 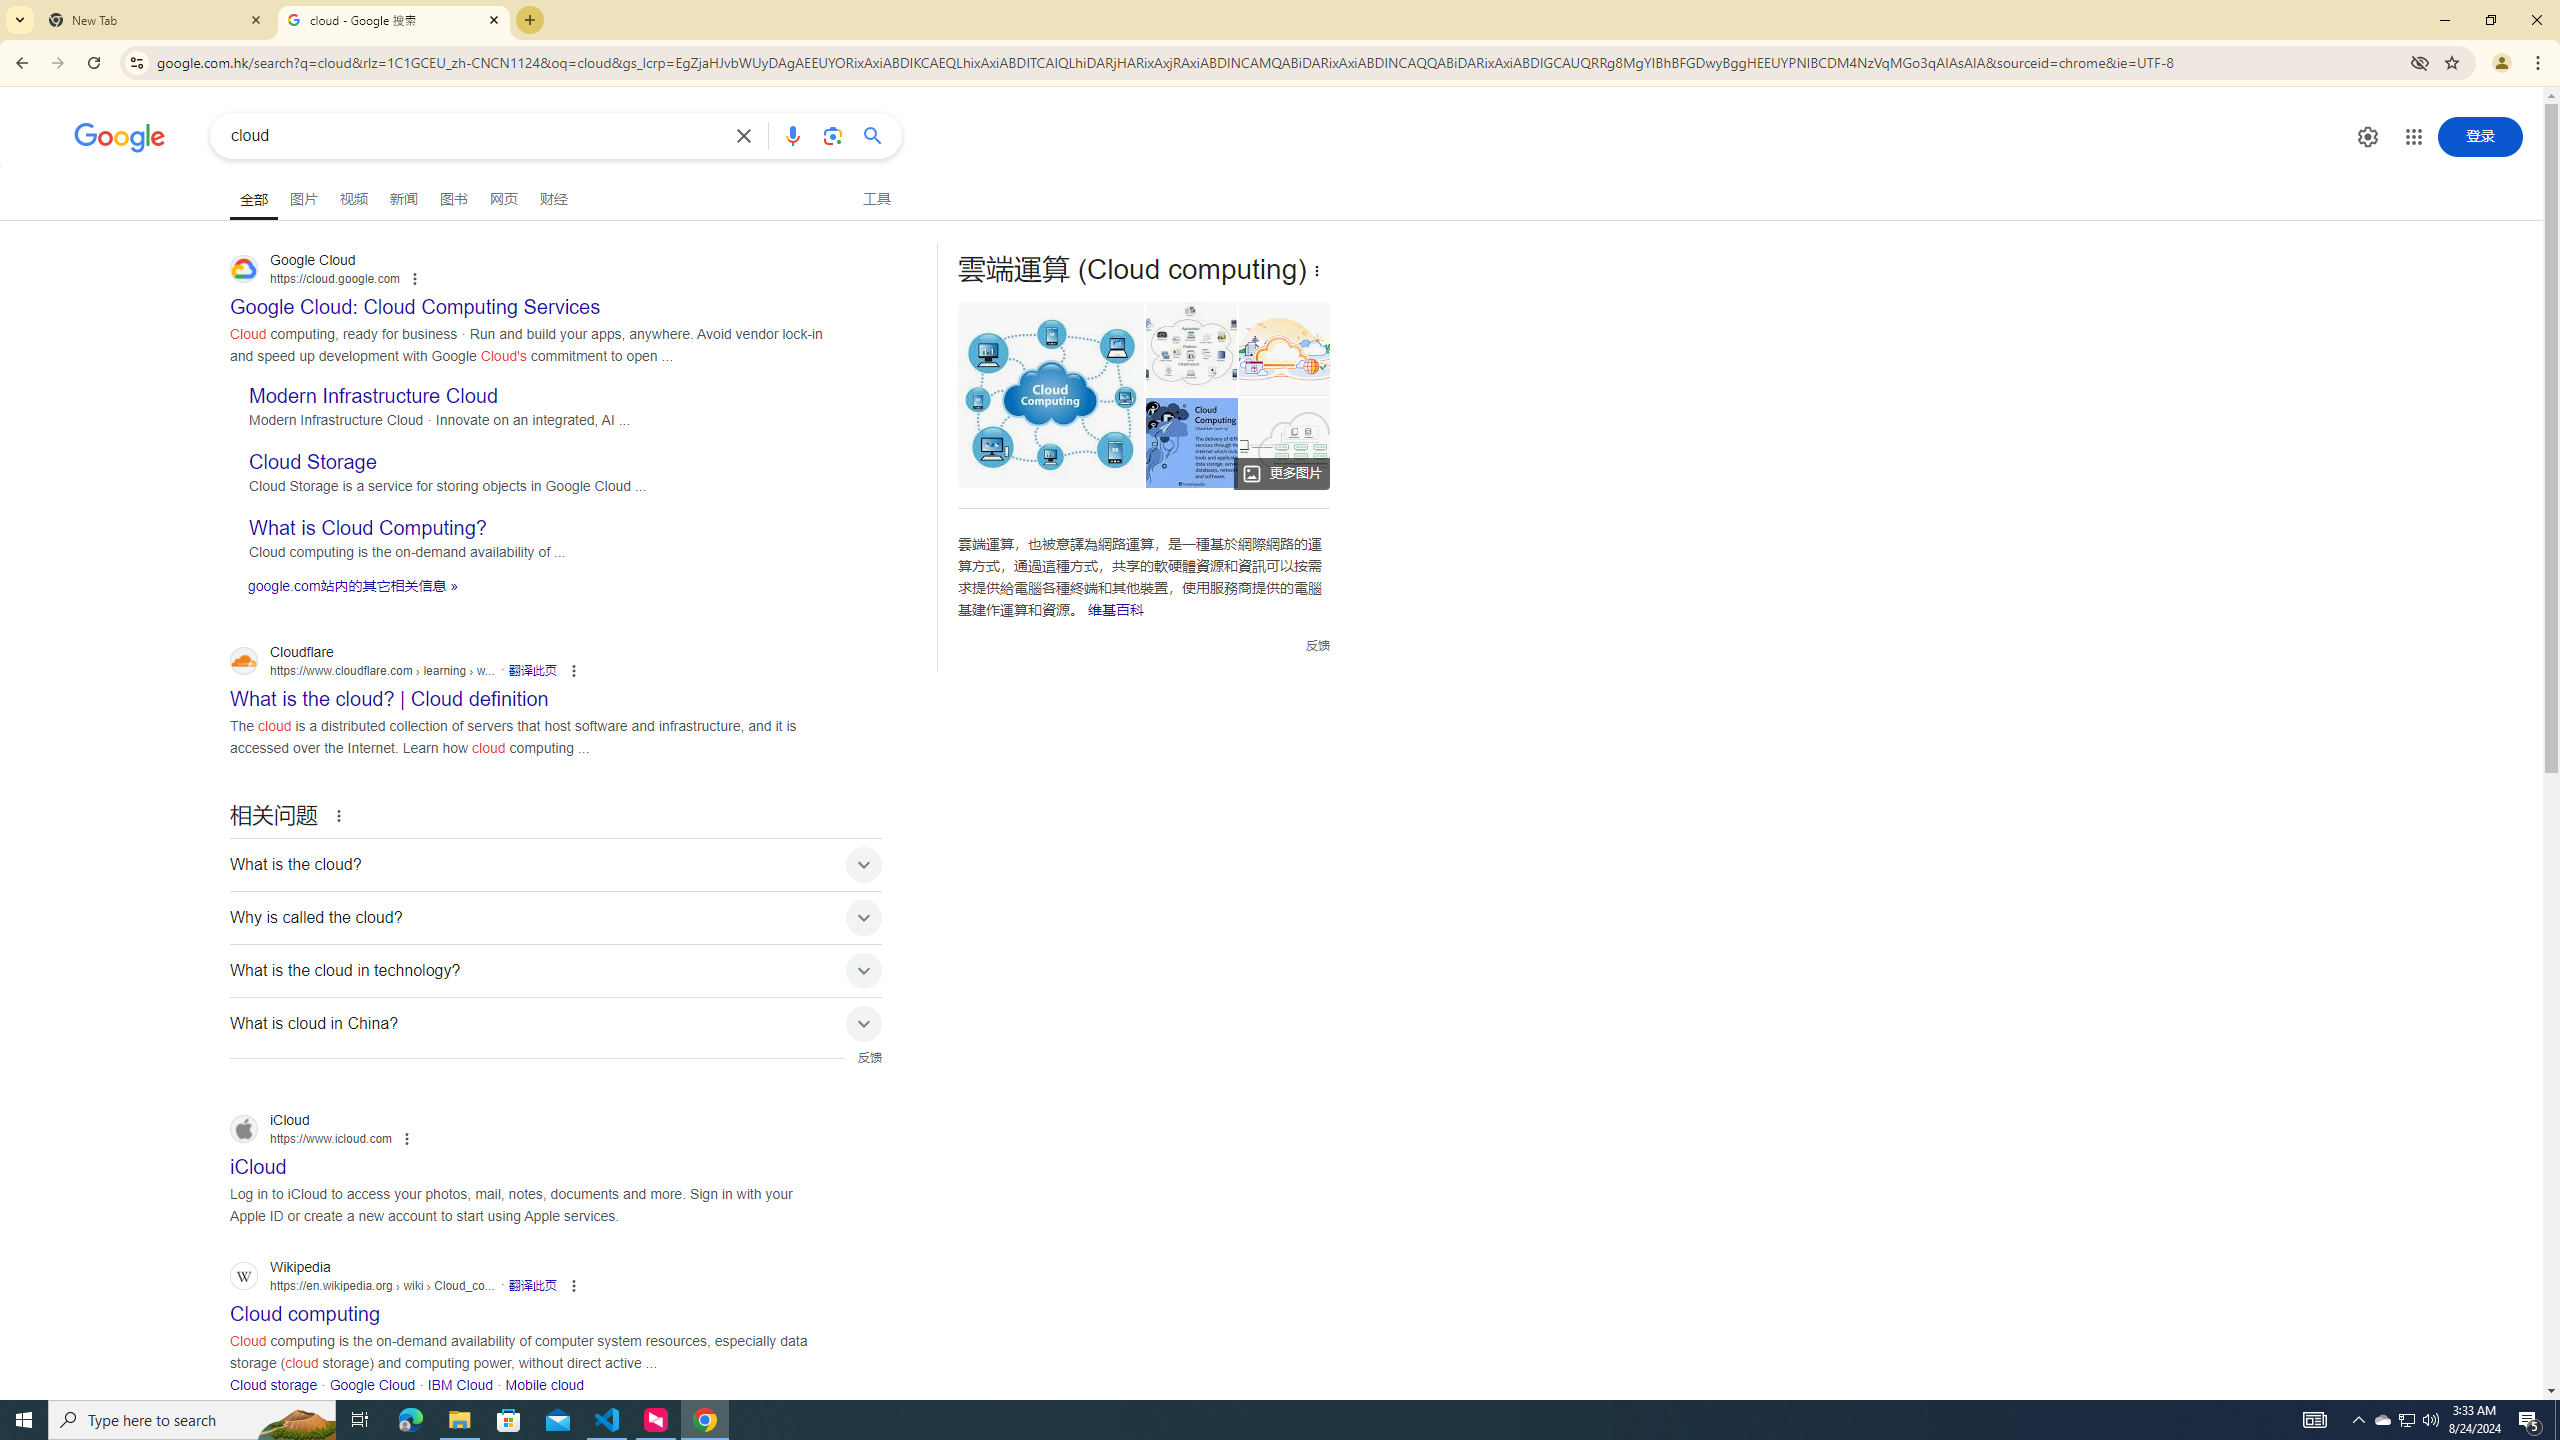 What do you see at coordinates (1192, 442) in the screenshot?
I see `What Is Cloud Computing?` at bounding box center [1192, 442].